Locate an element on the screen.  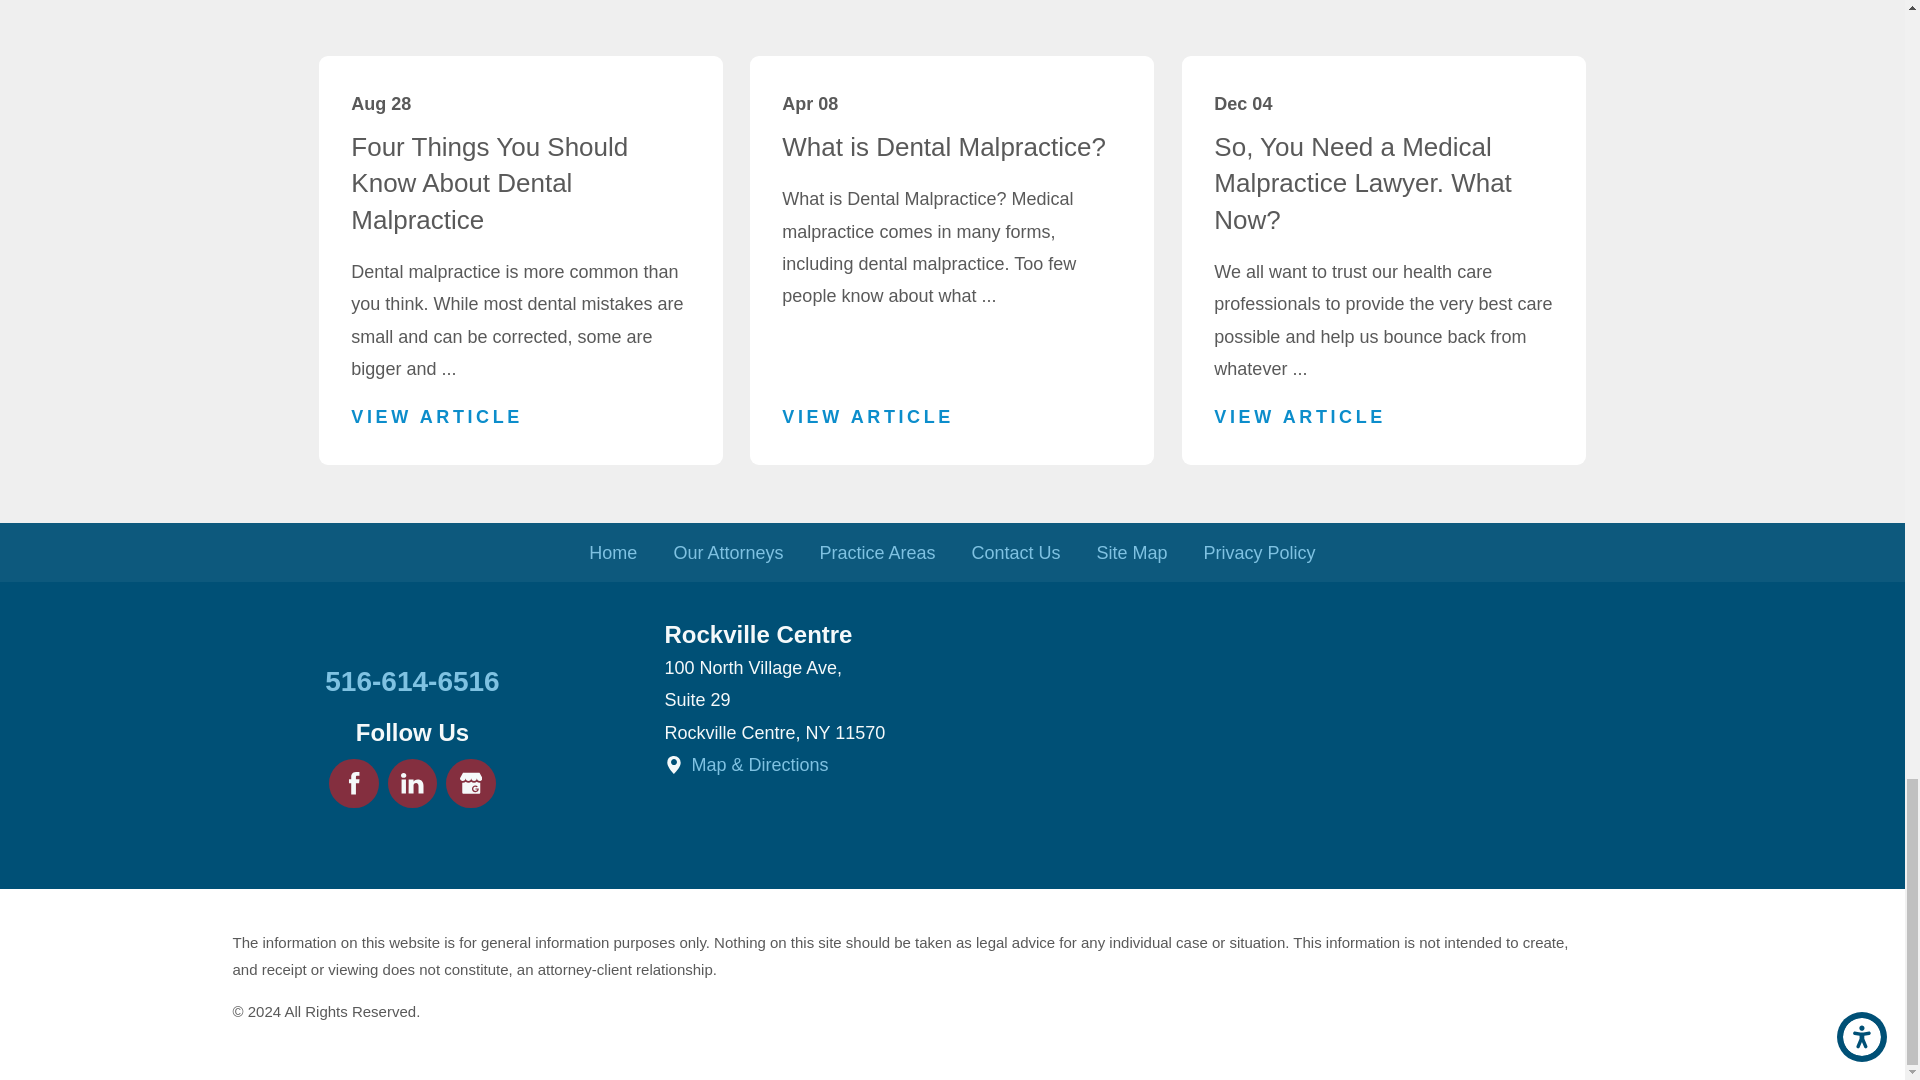
Site Icon is located at coordinates (672, 765).